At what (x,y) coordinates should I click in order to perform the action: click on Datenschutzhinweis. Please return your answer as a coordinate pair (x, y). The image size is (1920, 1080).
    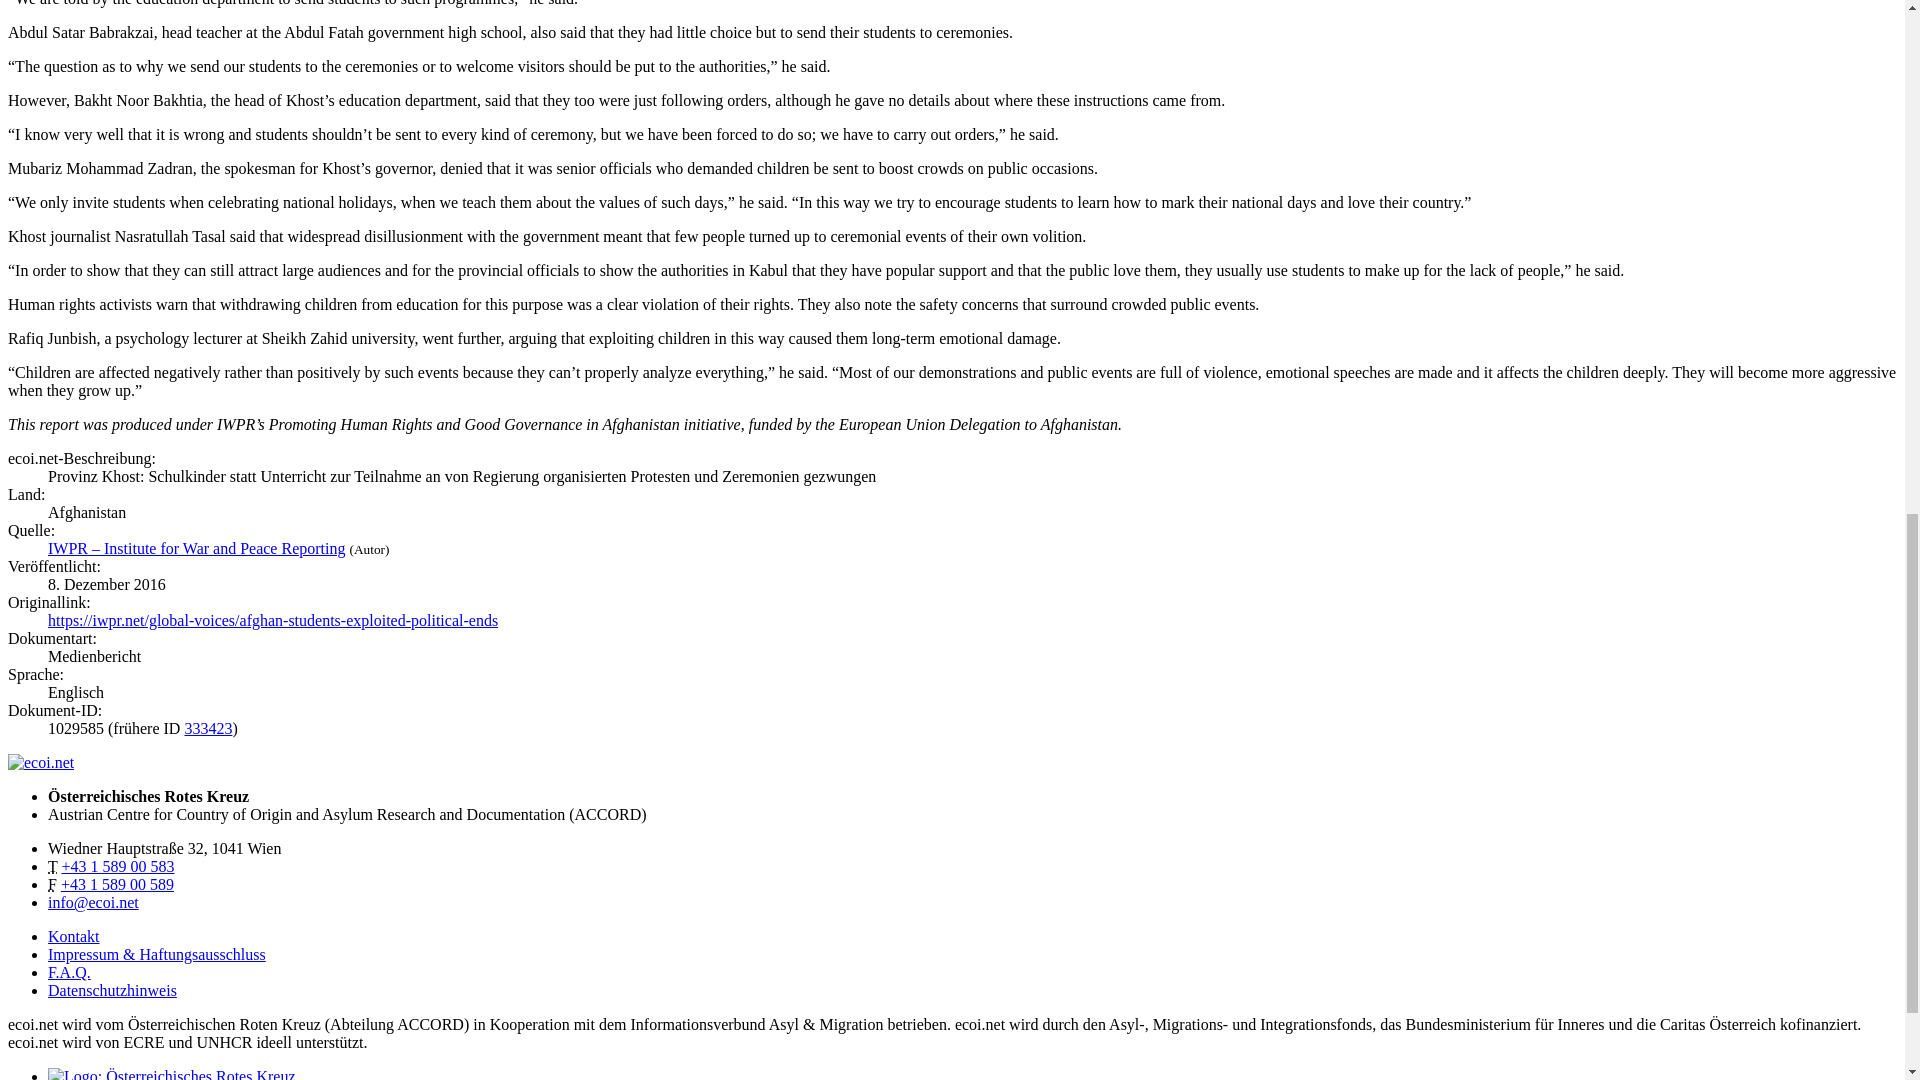
    Looking at the image, I should click on (112, 990).